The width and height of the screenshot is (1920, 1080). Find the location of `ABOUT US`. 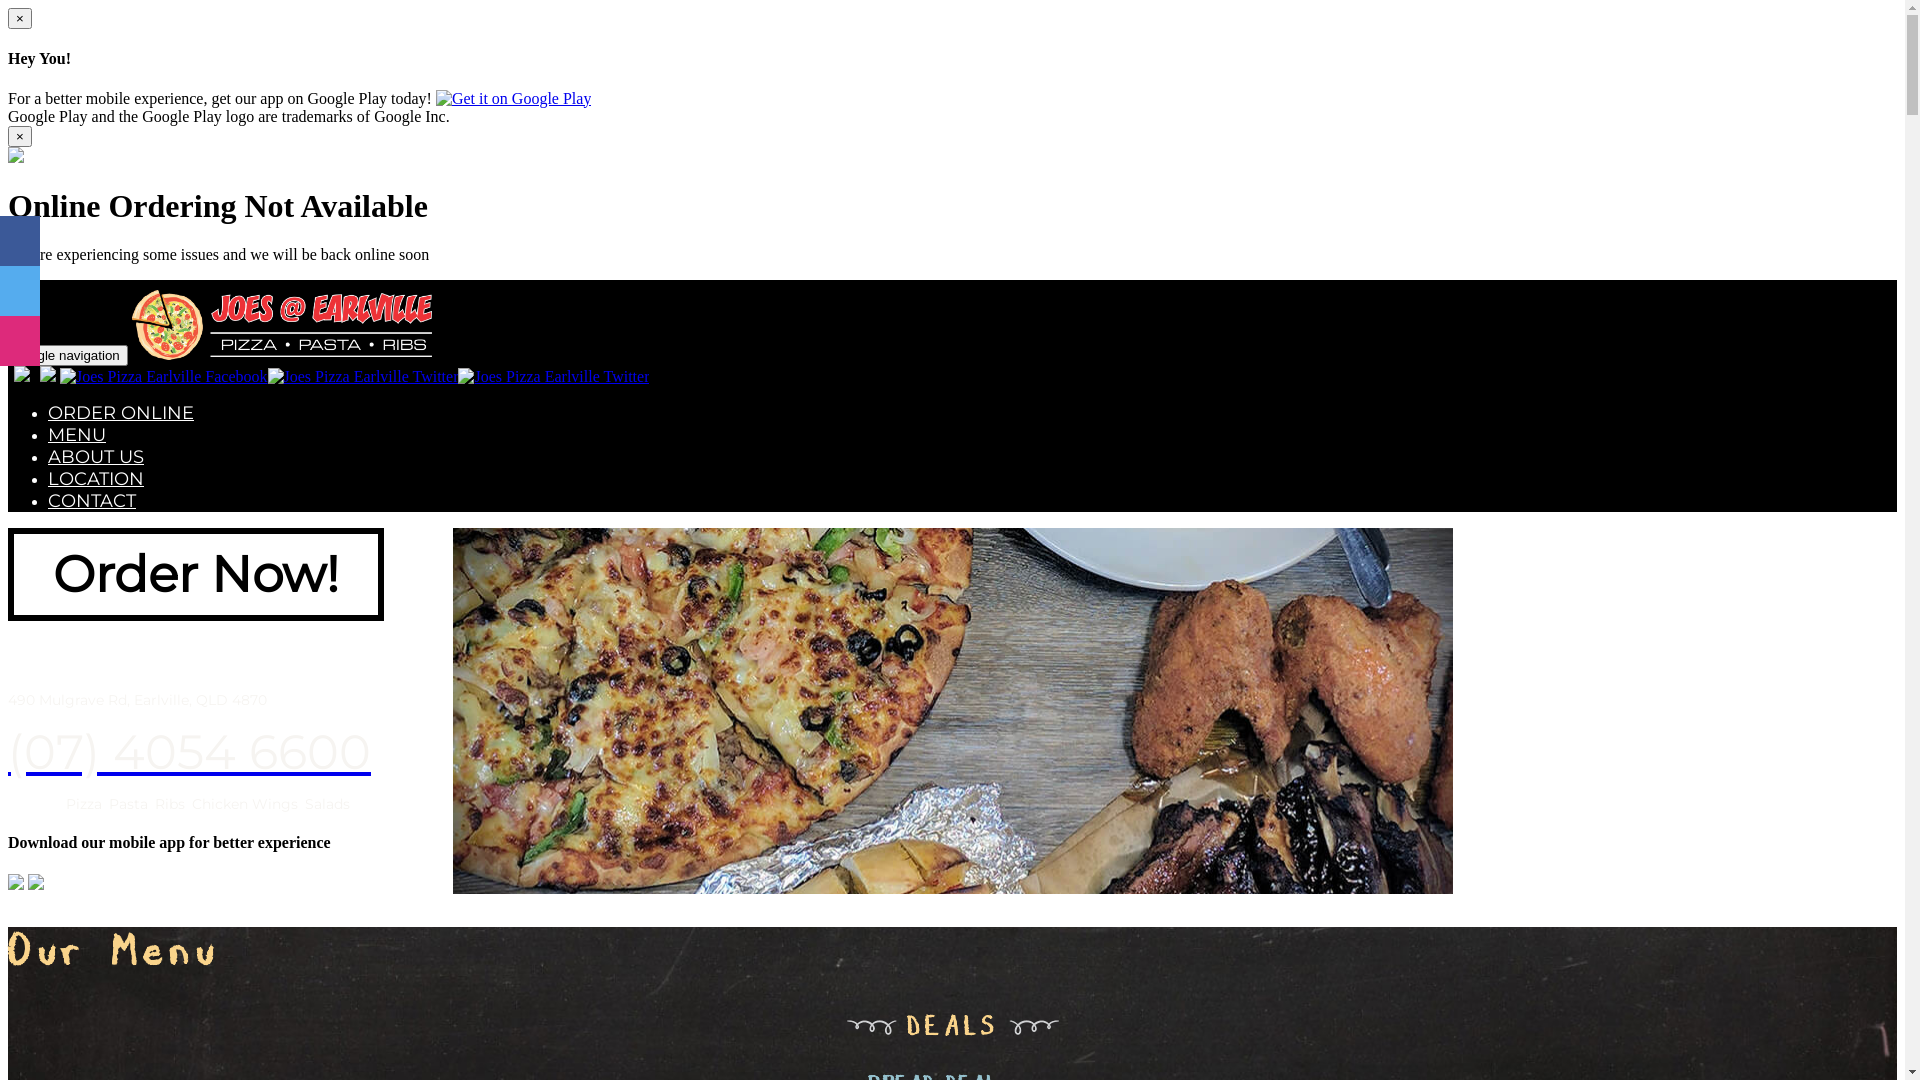

ABOUT US is located at coordinates (96, 457).